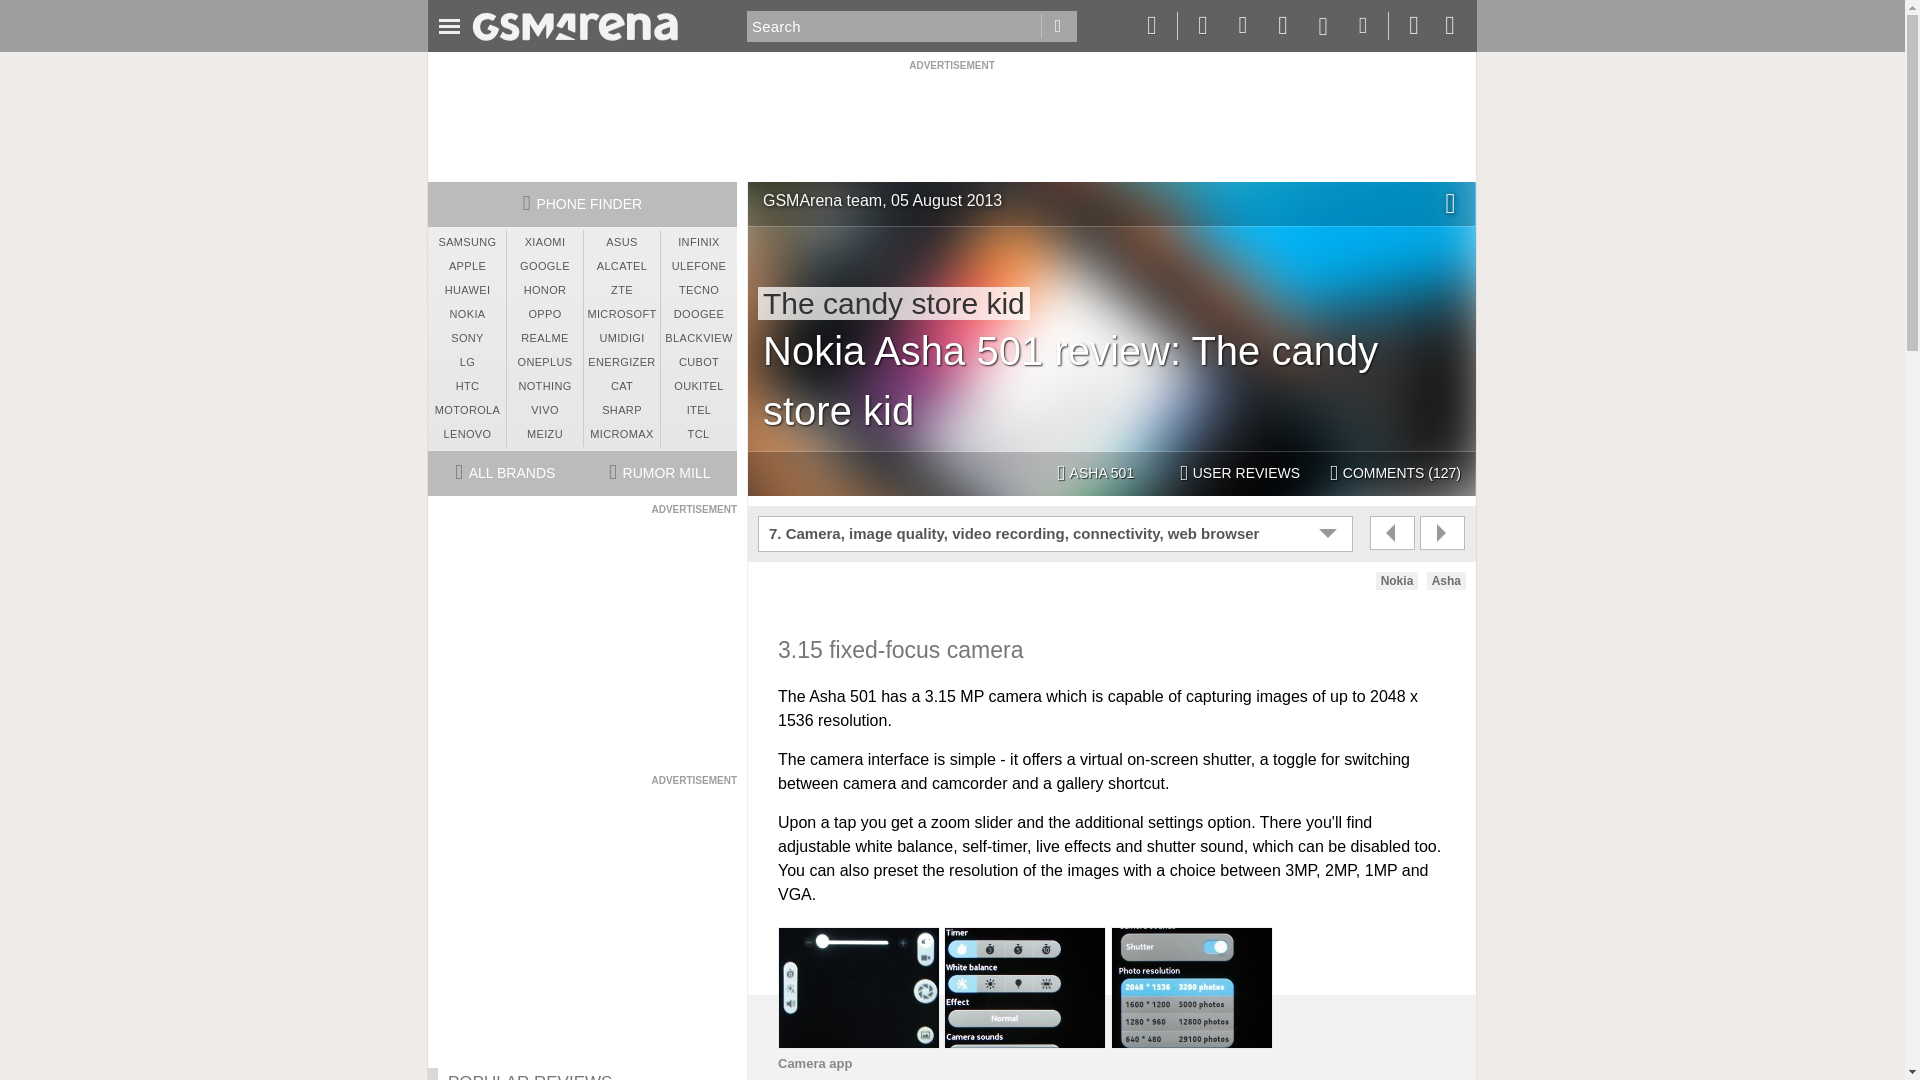 The height and width of the screenshot is (1080, 1920). I want to click on USER REVIEWS, so click(1240, 474).